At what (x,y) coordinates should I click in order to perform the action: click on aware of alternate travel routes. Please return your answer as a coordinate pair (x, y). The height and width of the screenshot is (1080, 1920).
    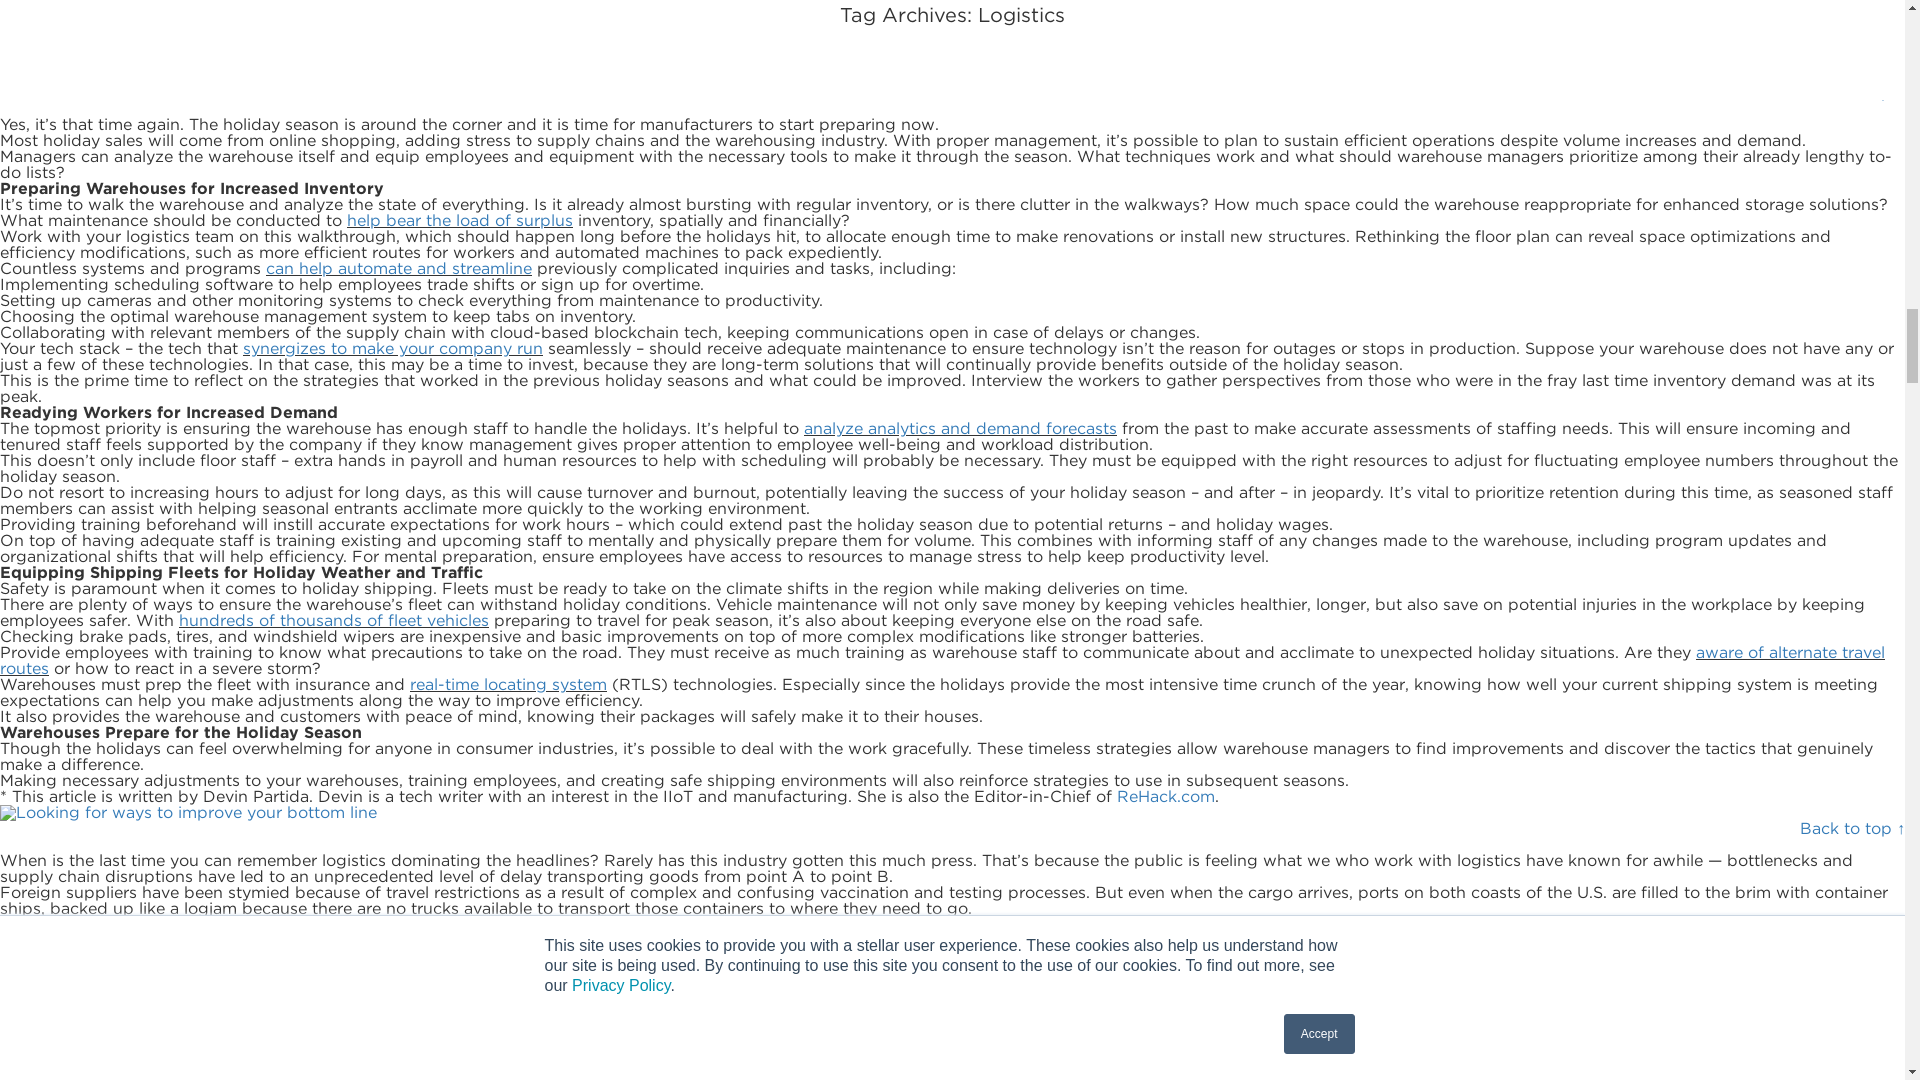
    Looking at the image, I should click on (942, 660).